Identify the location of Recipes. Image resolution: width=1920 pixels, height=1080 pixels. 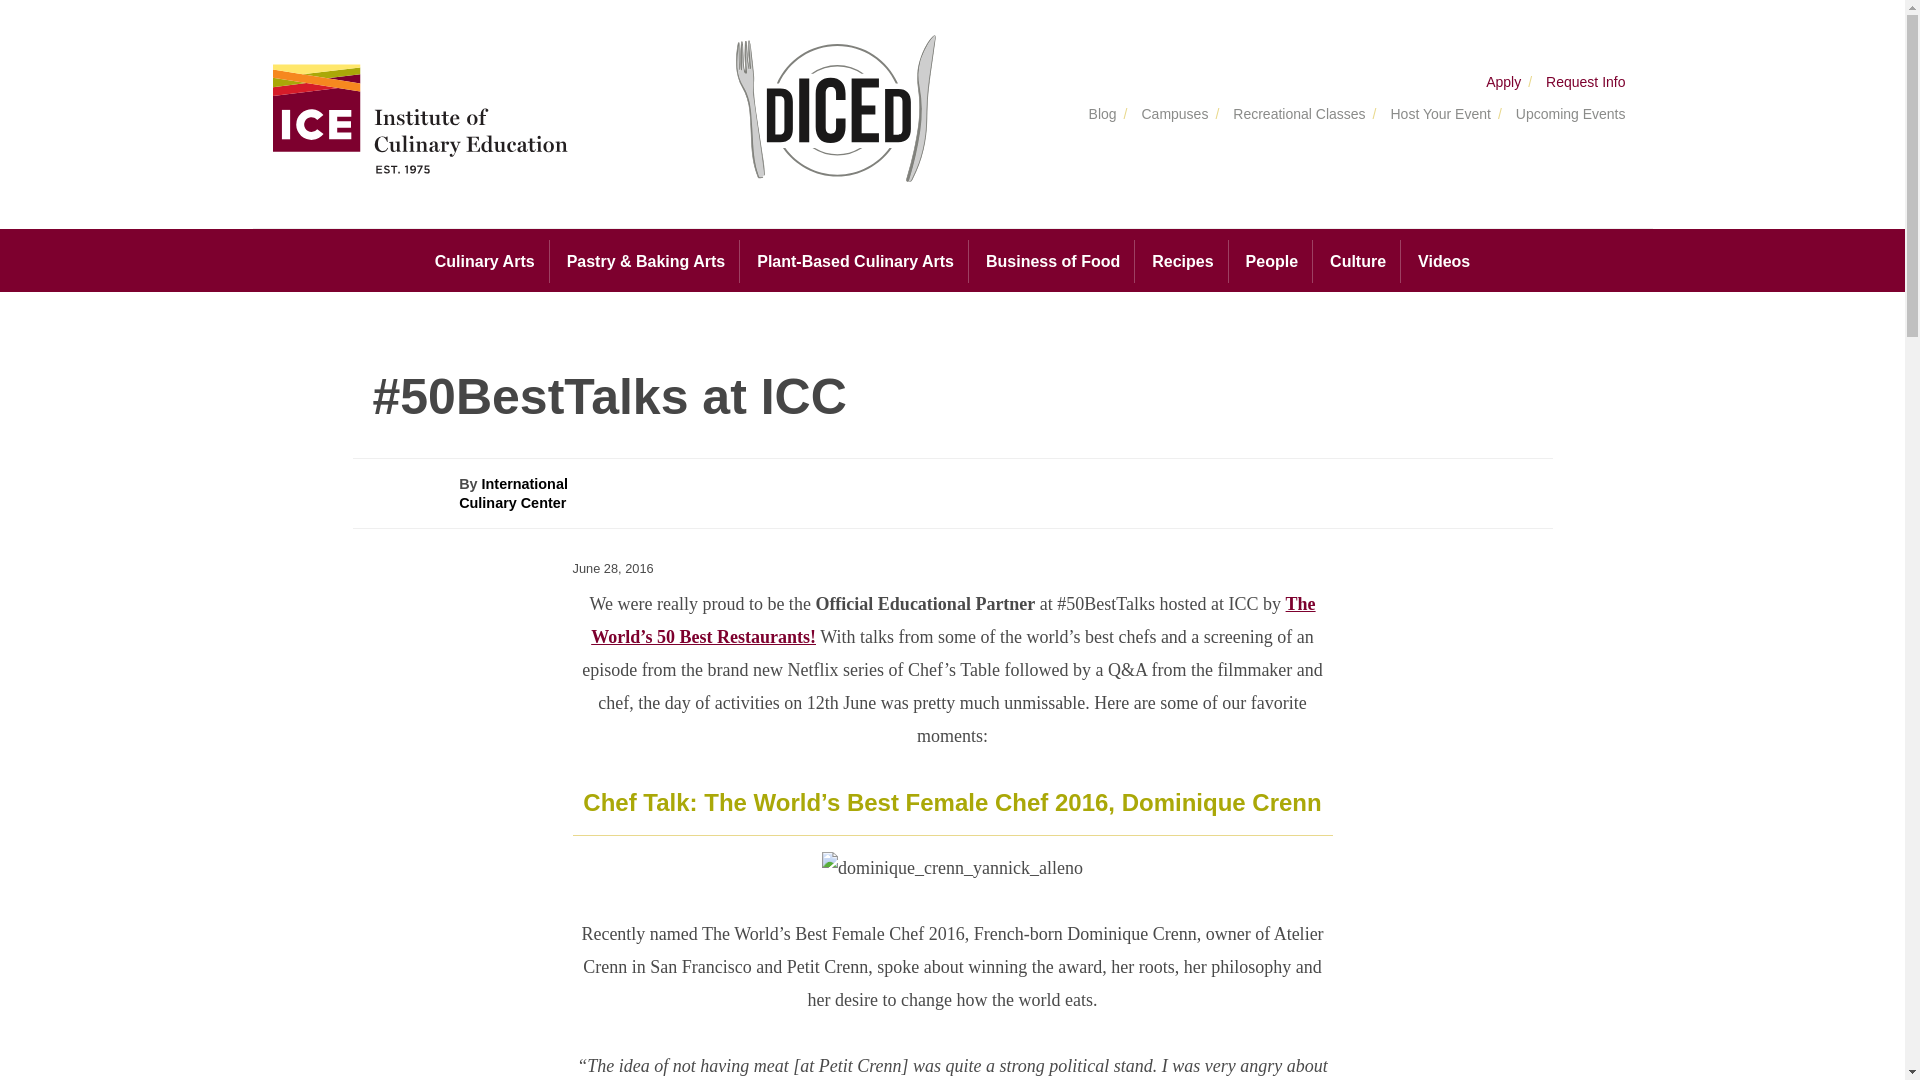
(1182, 261).